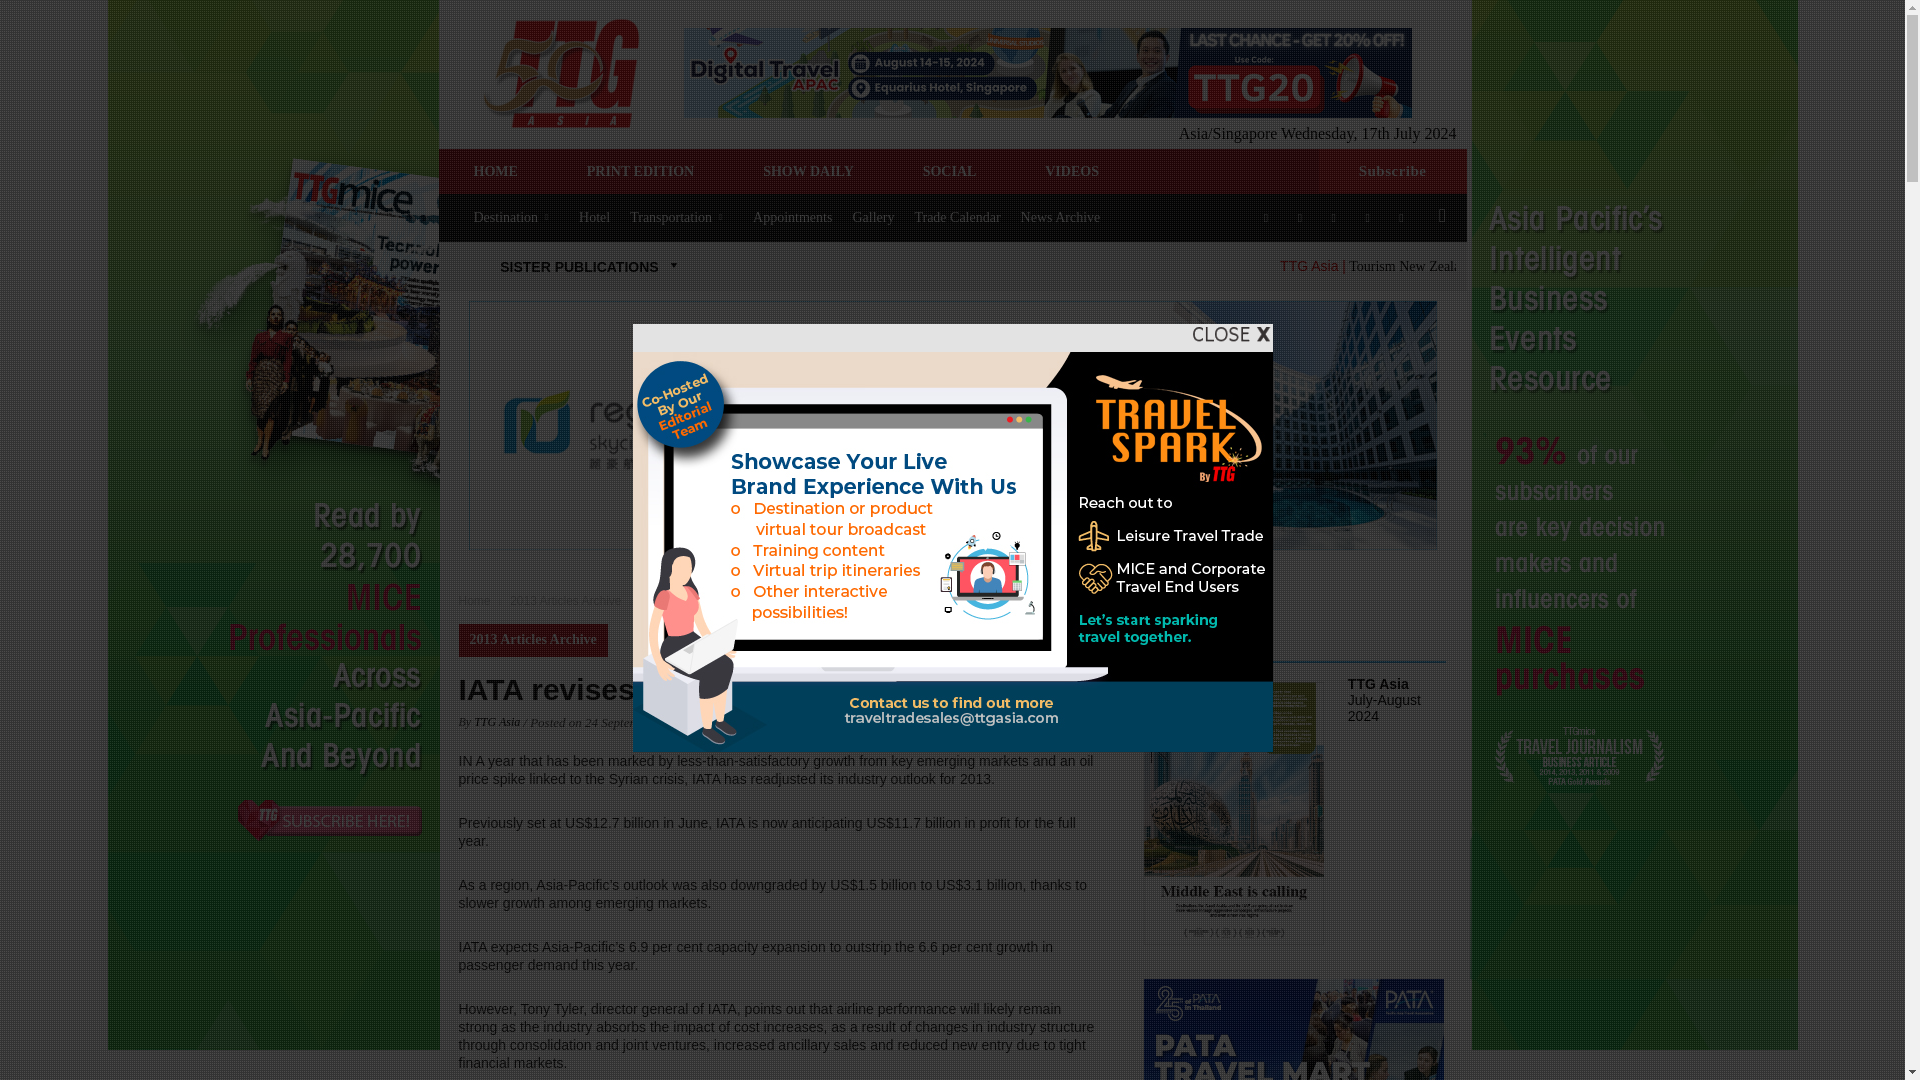  I want to click on Close Box, so click(1230, 334).